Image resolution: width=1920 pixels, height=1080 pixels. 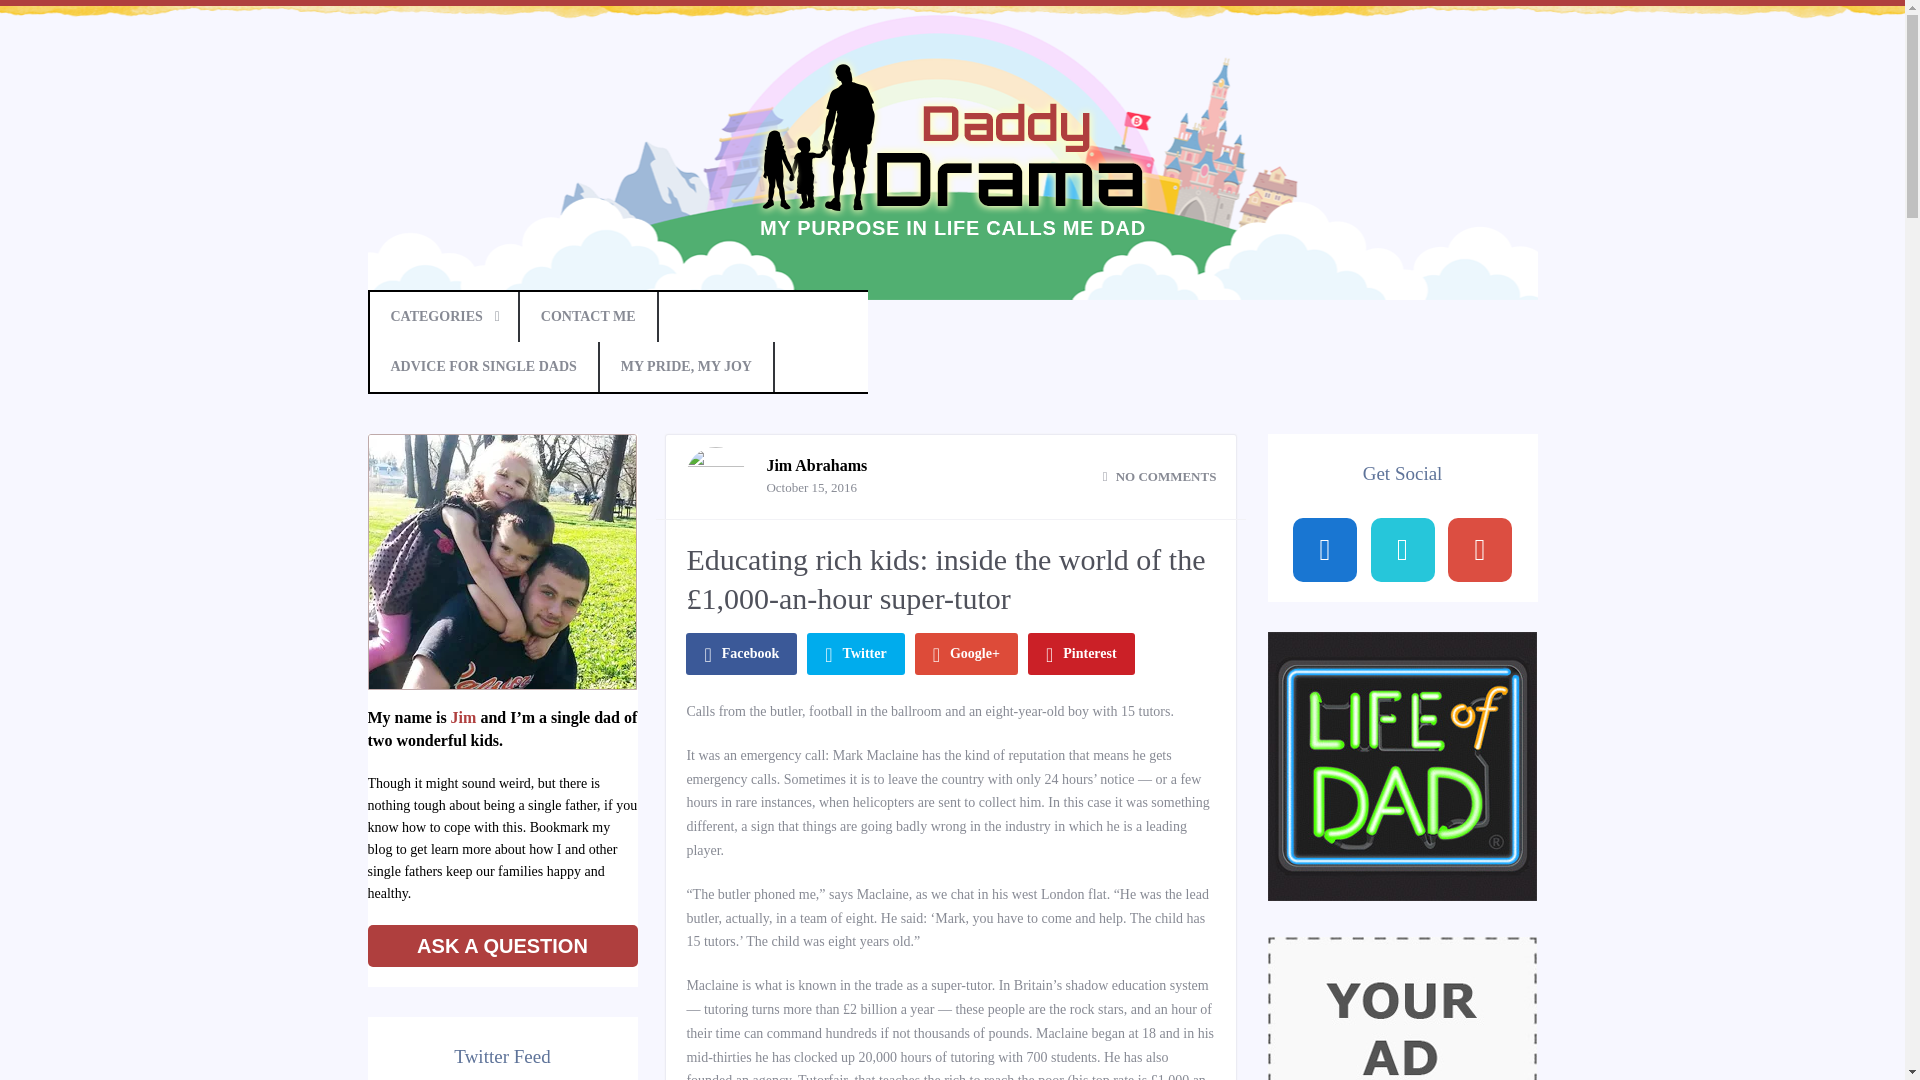 I want to click on CATEGORIES, so click(x=445, y=316).